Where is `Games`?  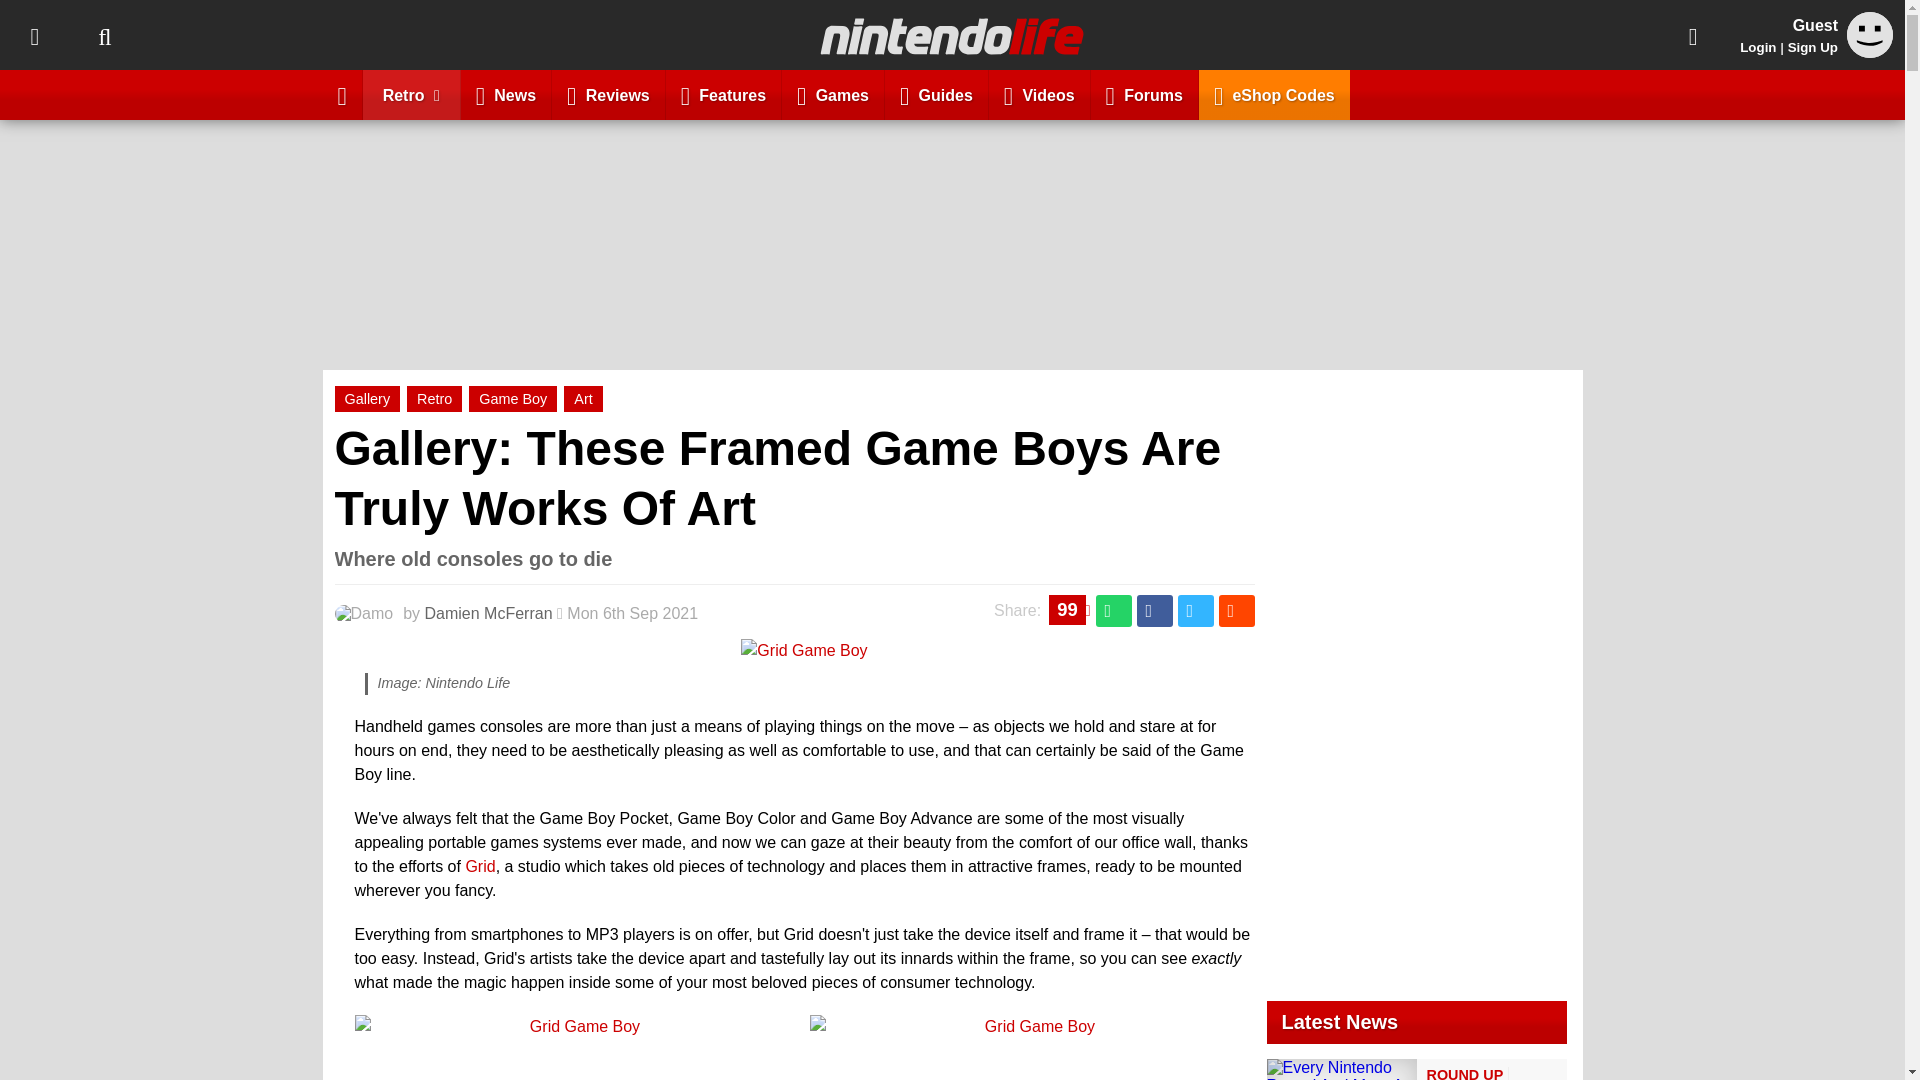 Games is located at coordinates (833, 94).